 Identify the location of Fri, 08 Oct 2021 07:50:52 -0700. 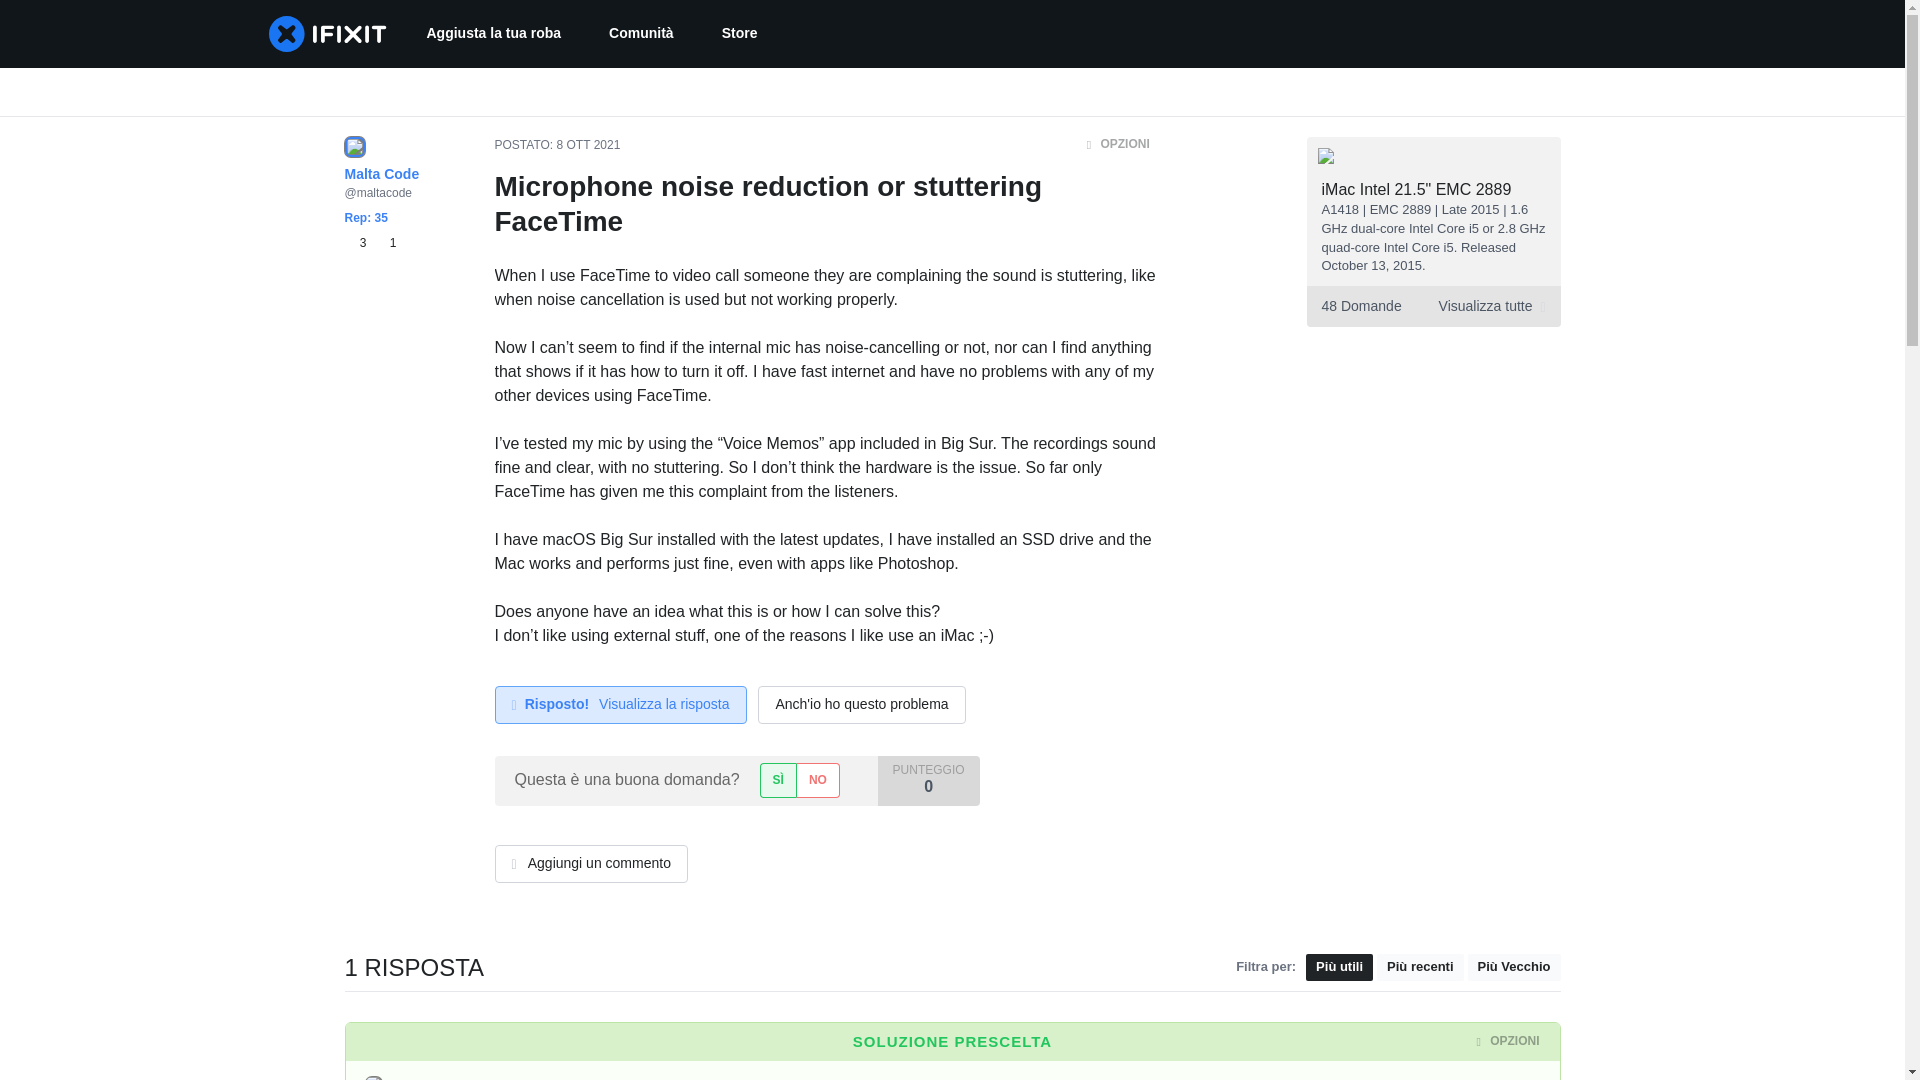
(740, 34).